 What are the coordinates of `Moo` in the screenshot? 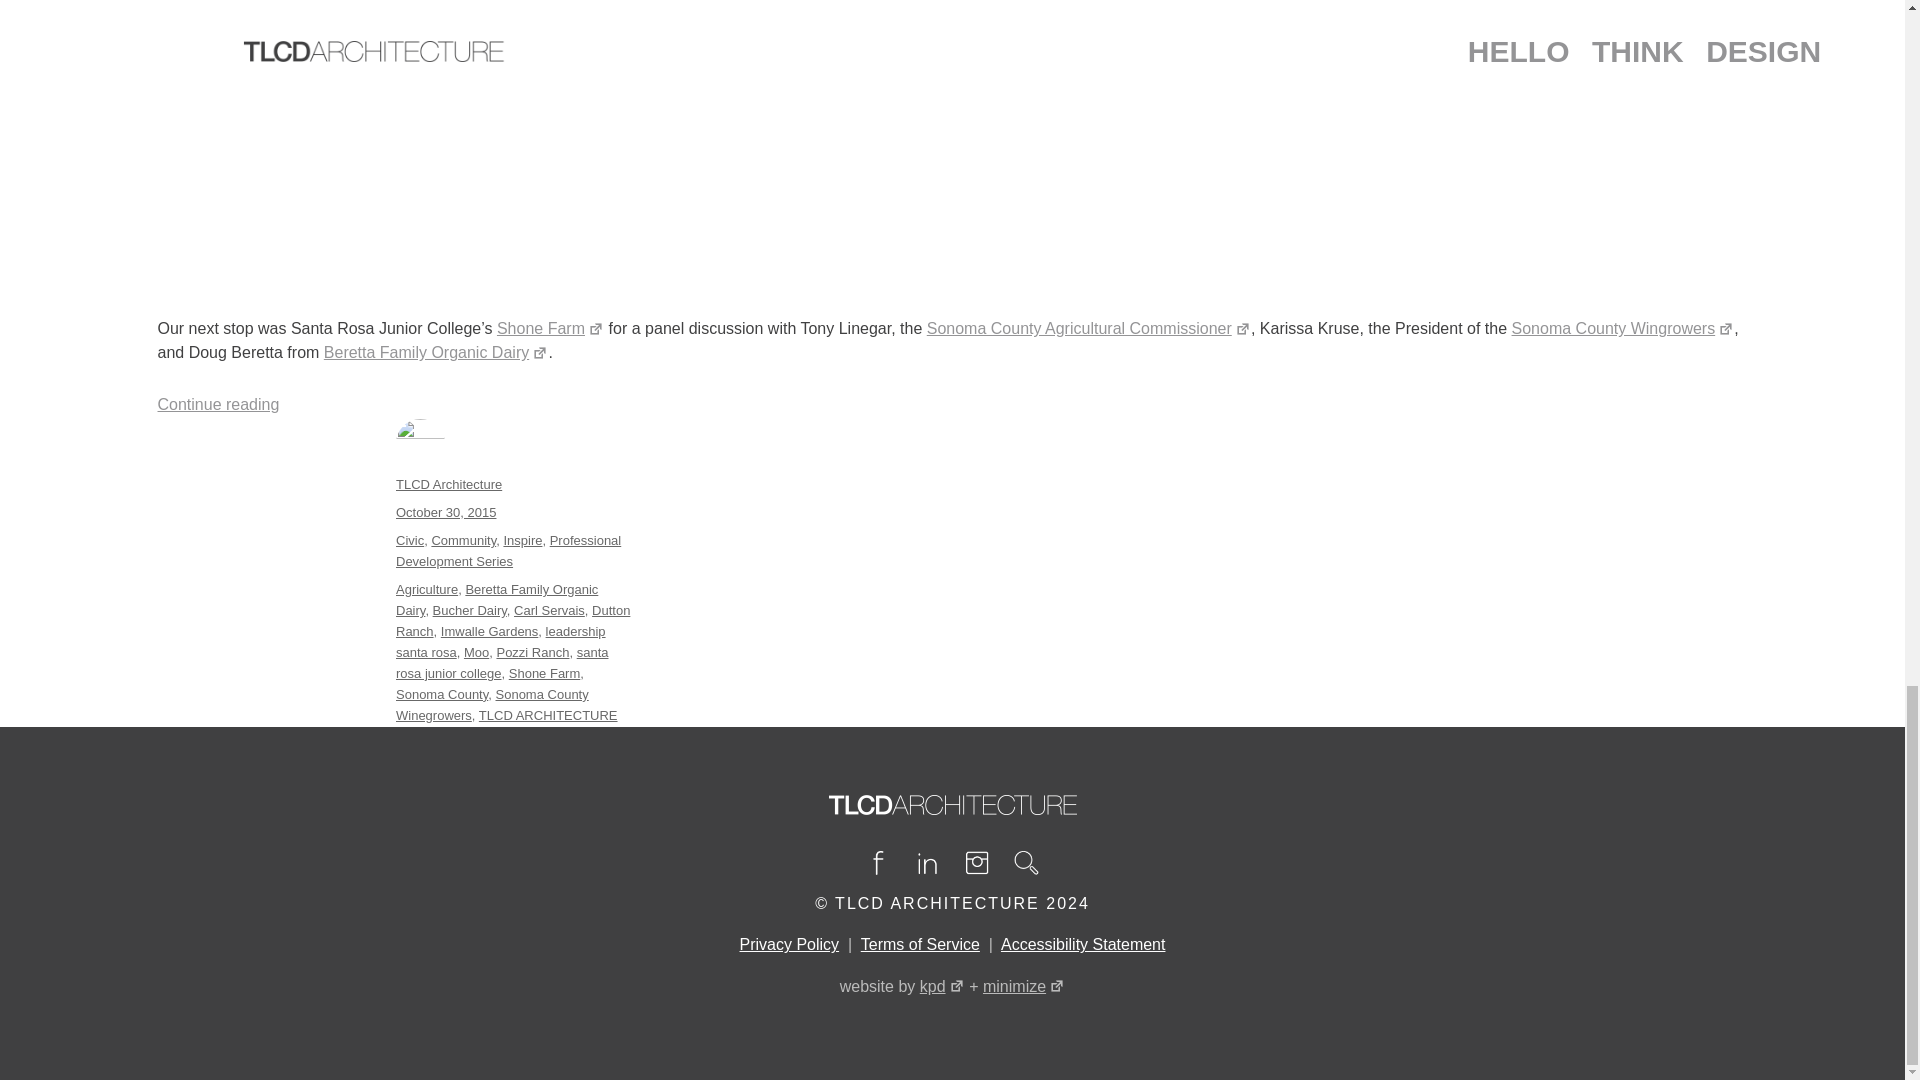 It's located at (476, 652).